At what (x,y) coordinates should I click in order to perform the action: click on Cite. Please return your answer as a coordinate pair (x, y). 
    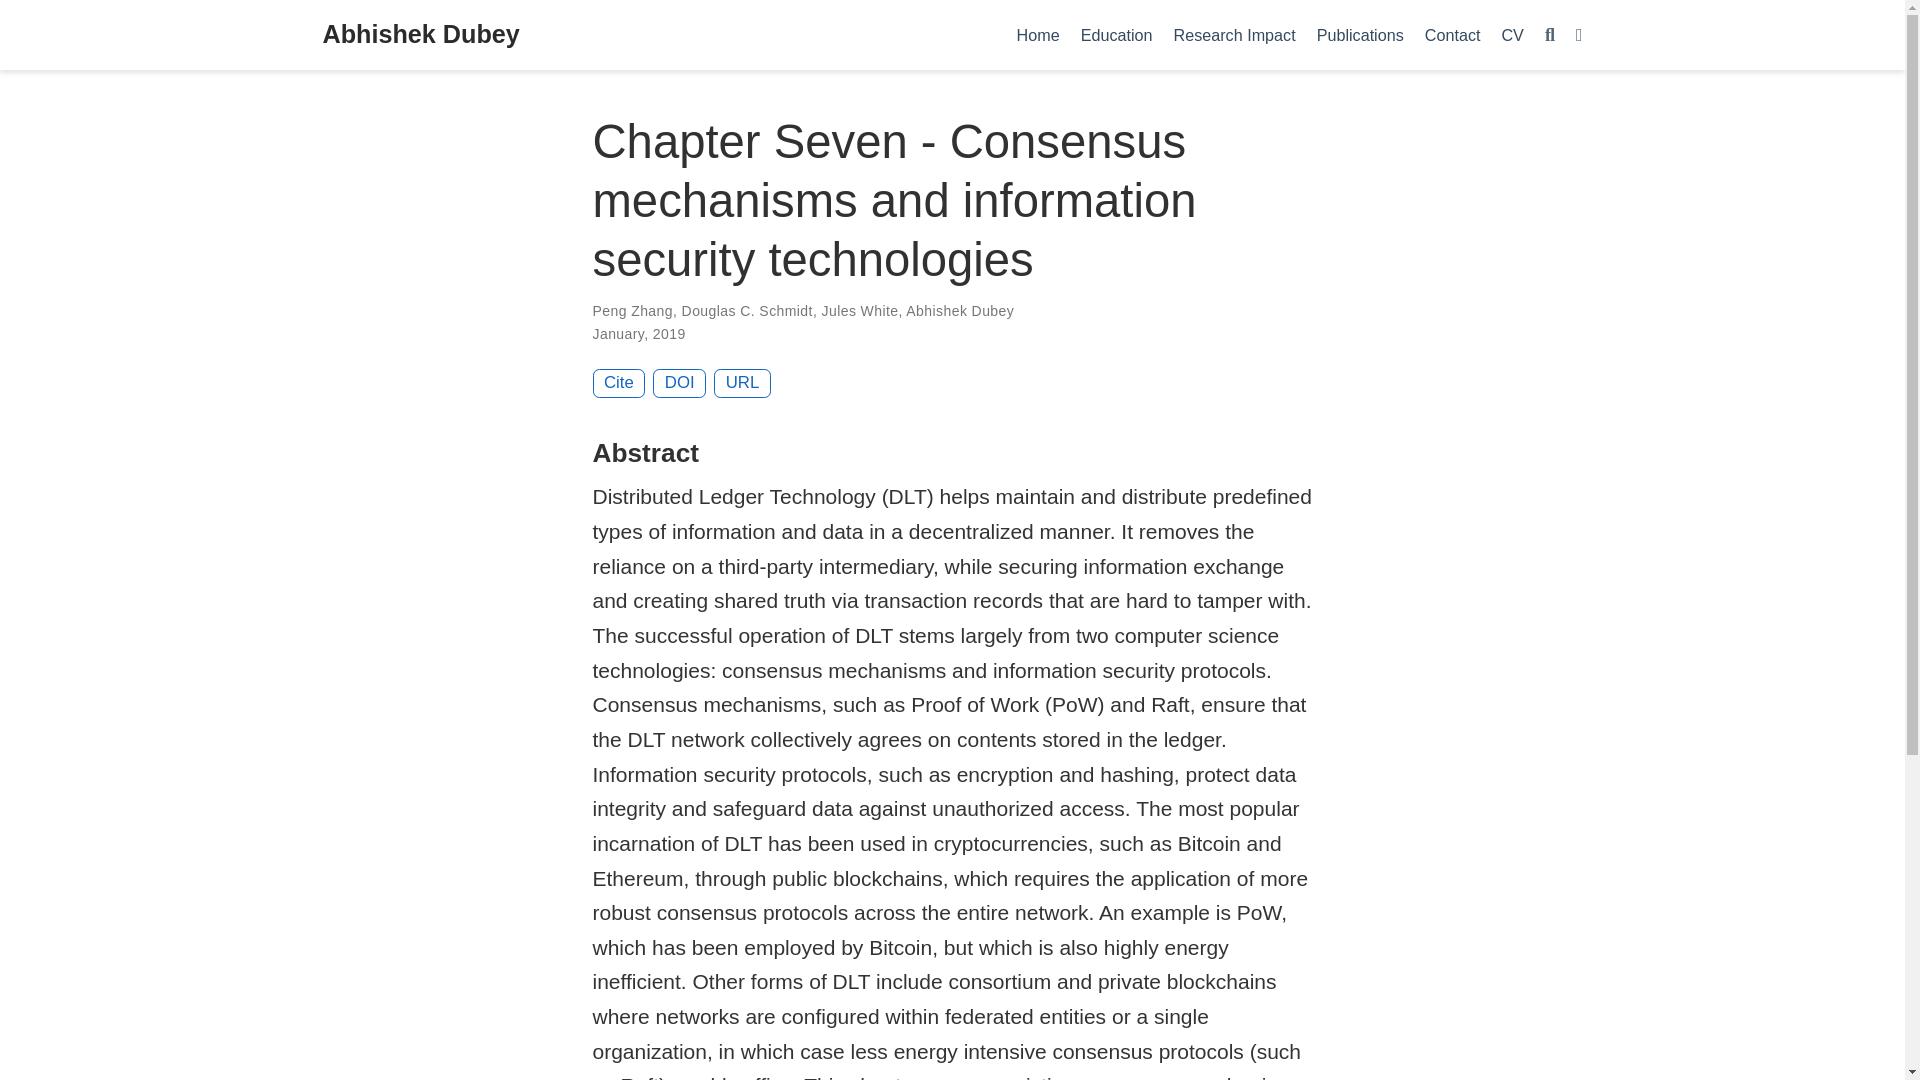
    Looking at the image, I should click on (618, 384).